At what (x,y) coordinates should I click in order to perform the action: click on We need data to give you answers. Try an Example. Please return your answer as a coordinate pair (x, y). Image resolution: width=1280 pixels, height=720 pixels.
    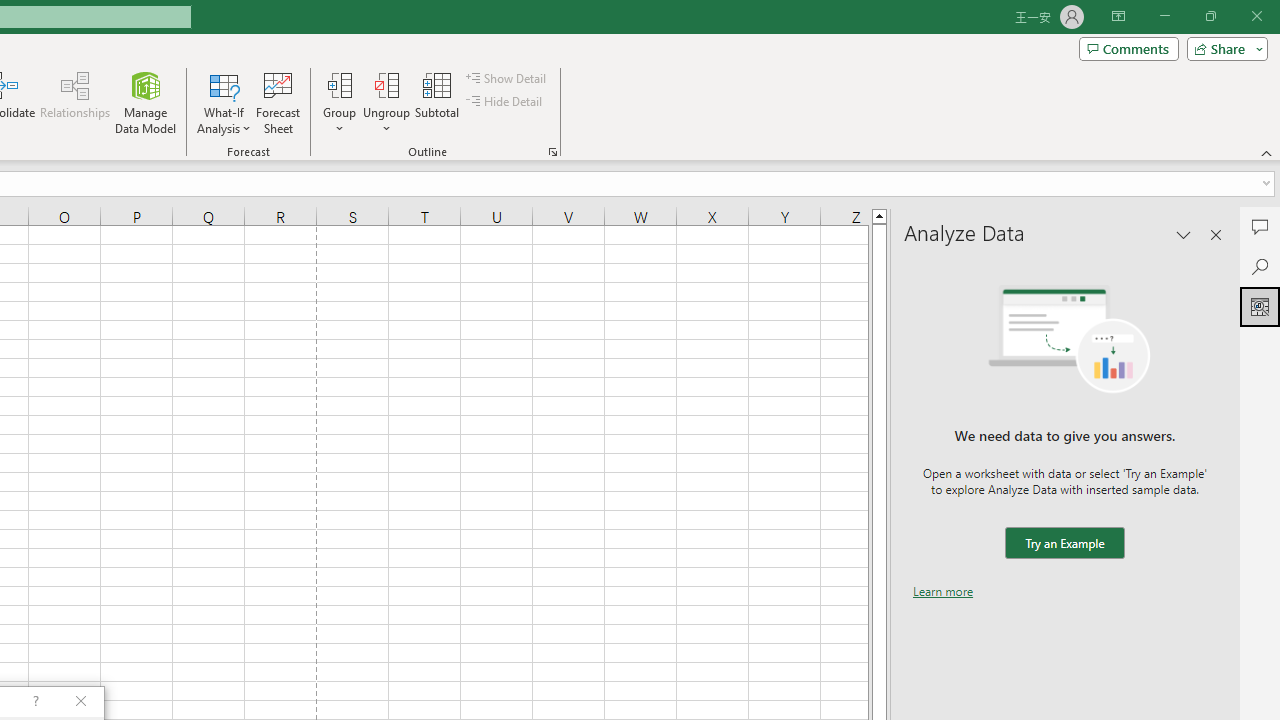
    Looking at the image, I should click on (1064, 544).